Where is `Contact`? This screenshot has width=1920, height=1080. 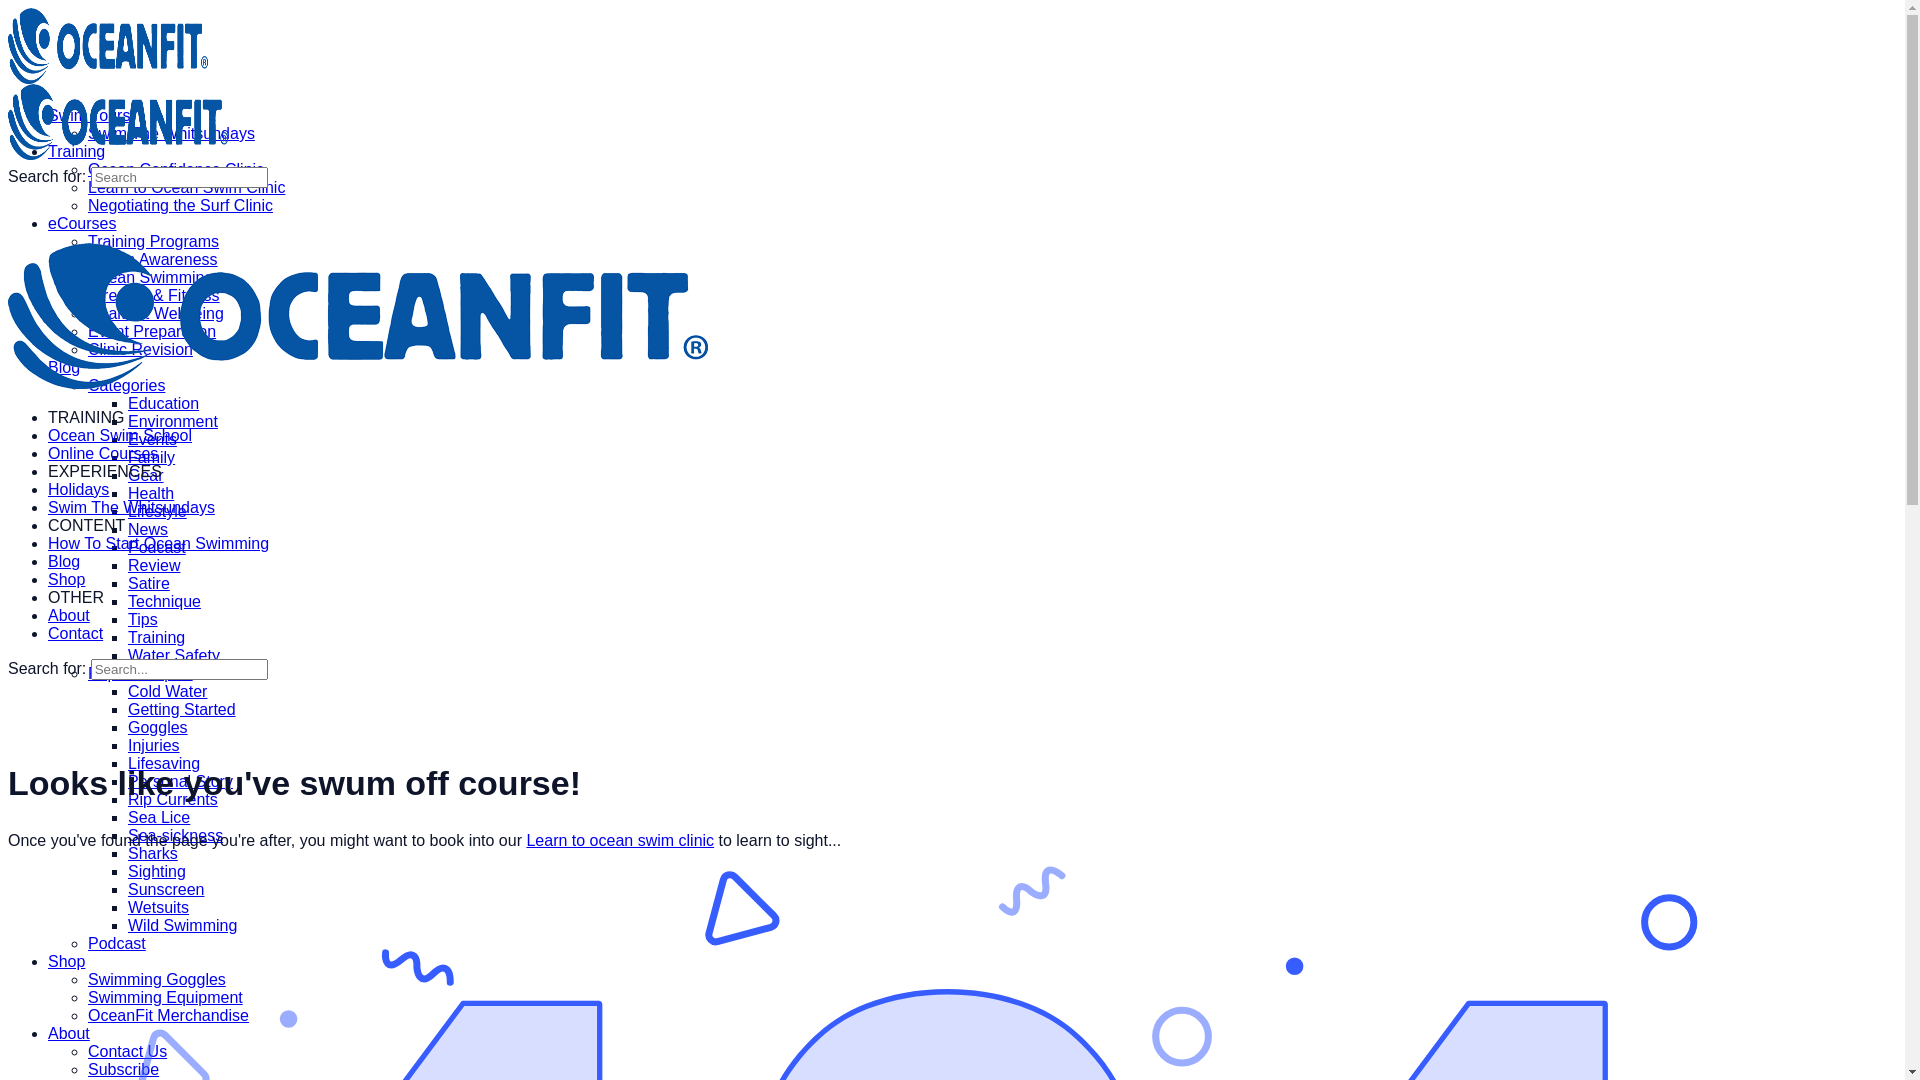 Contact is located at coordinates (76, 634).